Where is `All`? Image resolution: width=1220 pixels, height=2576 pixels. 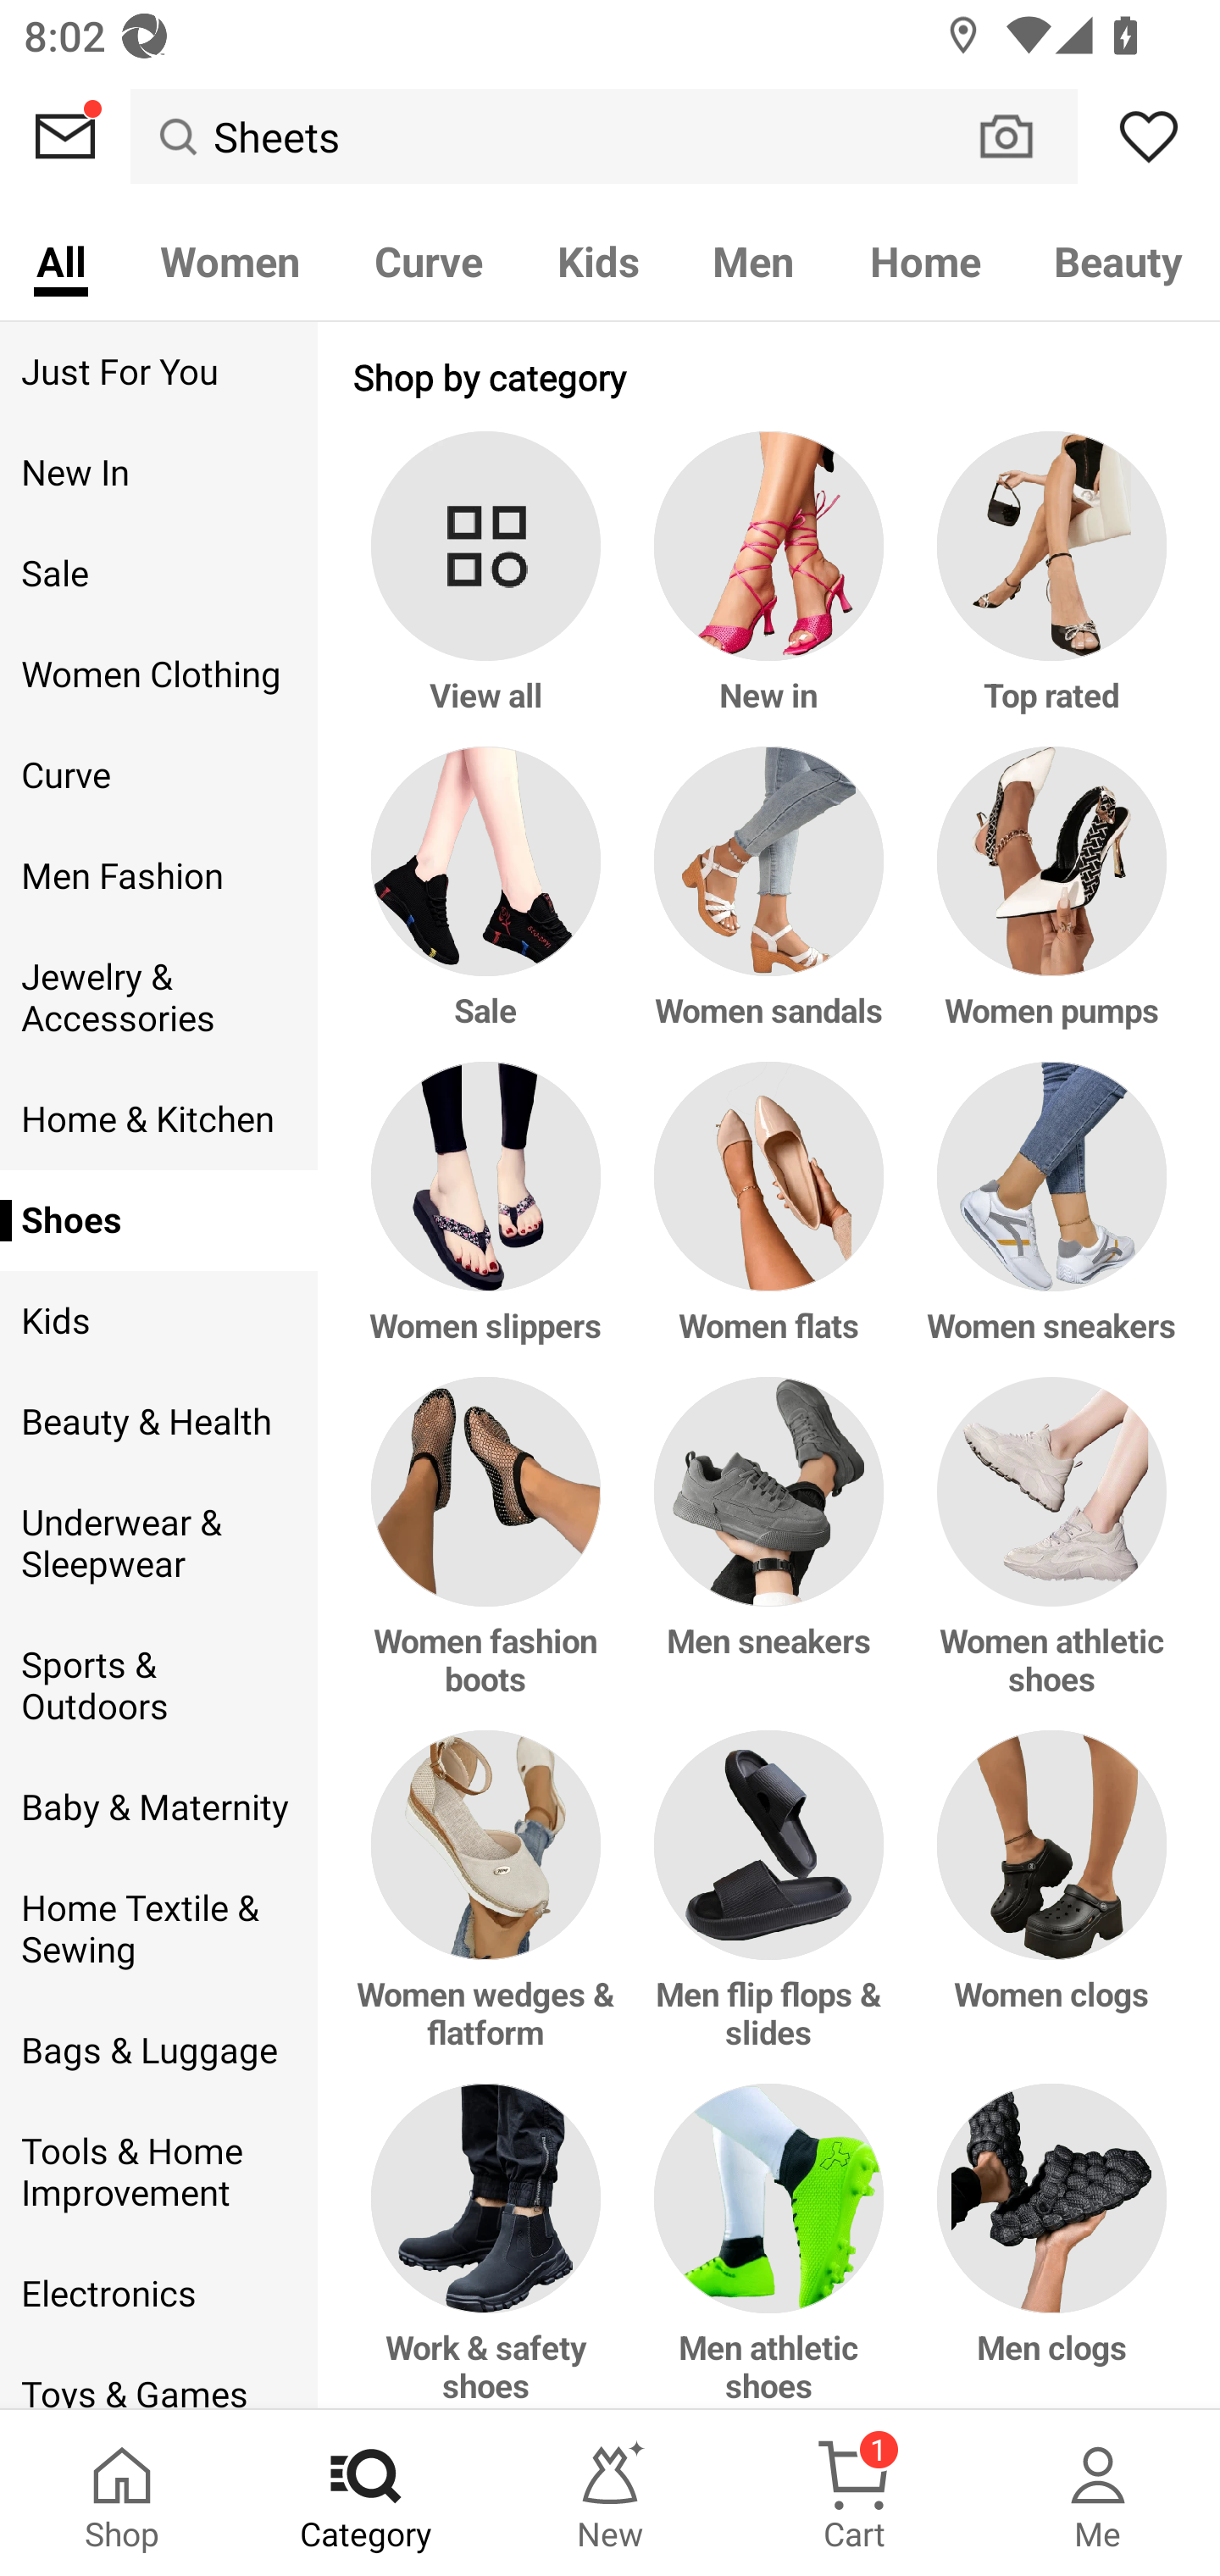
All is located at coordinates (61, 259).